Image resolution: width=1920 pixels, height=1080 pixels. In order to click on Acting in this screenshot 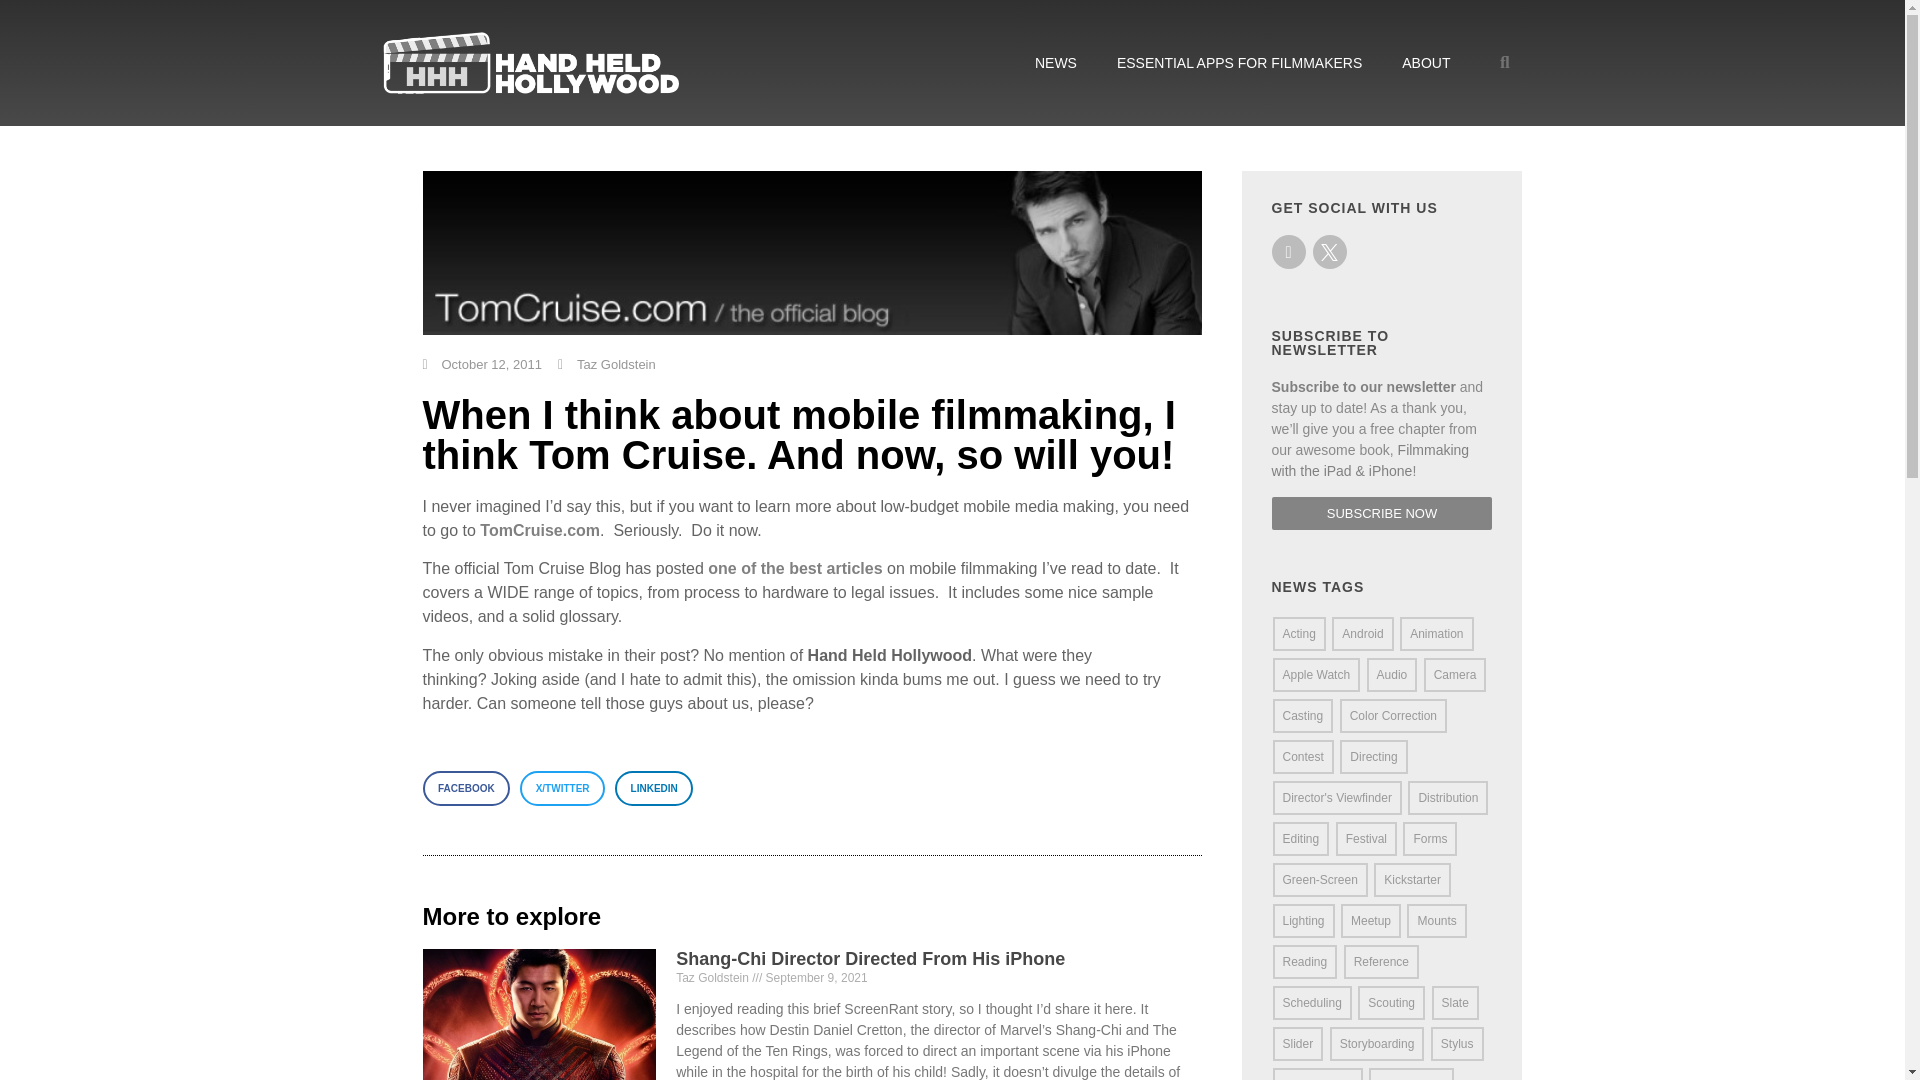, I will do `click(1298, 634)`.